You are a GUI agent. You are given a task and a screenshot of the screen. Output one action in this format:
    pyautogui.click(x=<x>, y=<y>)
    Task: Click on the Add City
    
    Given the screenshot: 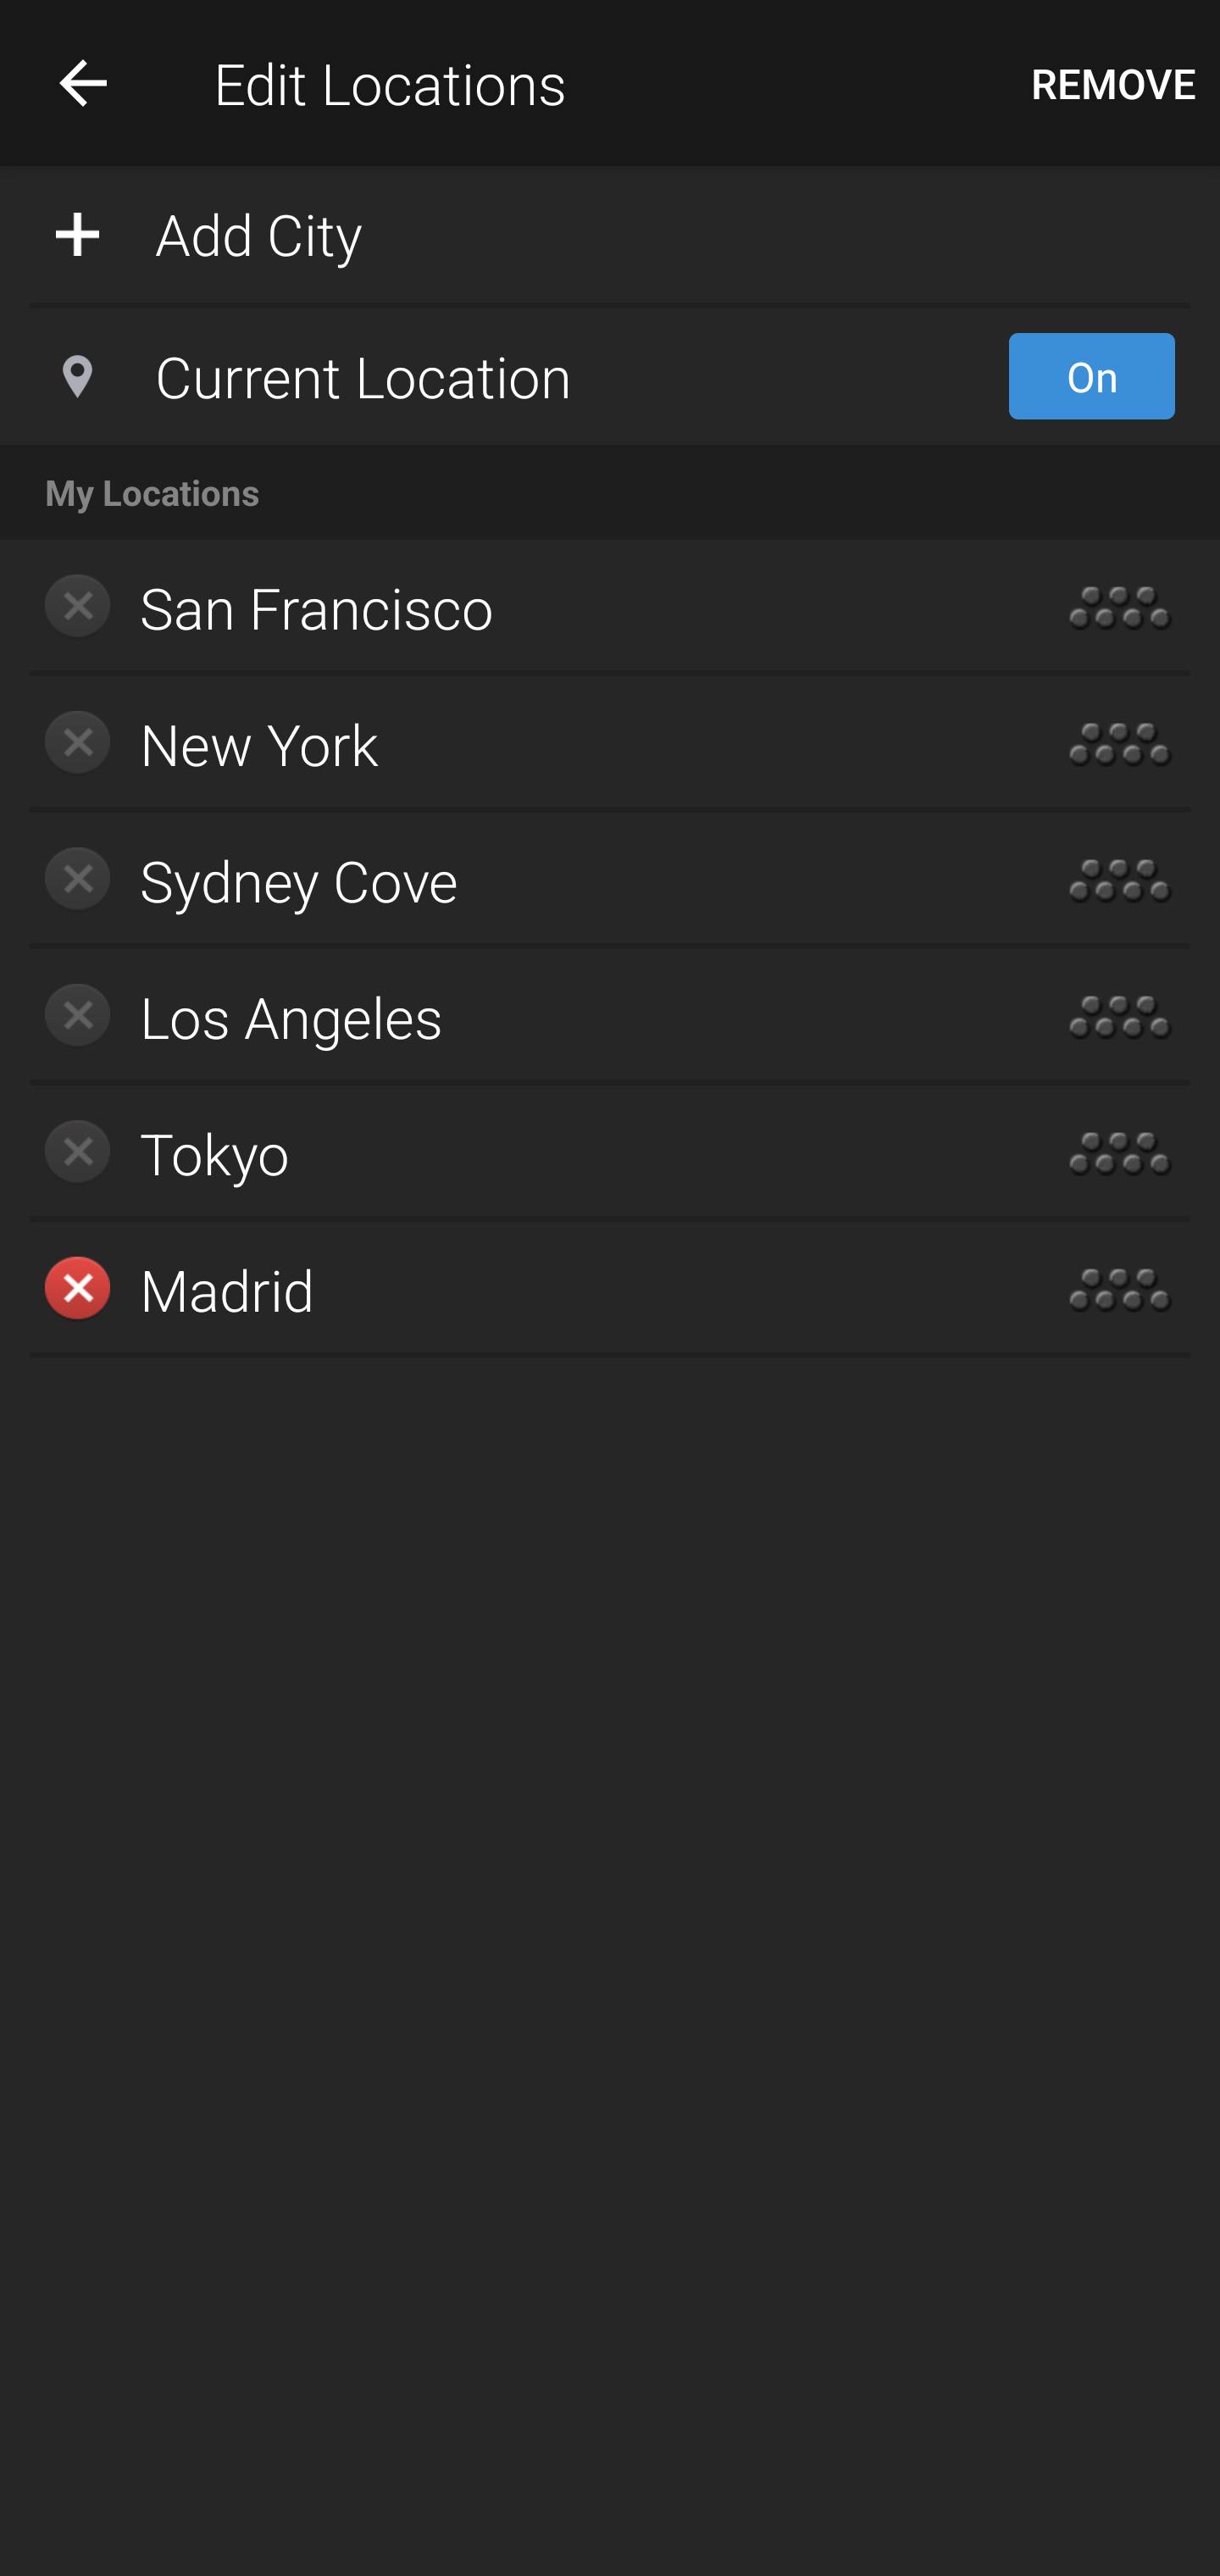 What is the action you would take?
    pyautogui.click(x=610, y=232)
    